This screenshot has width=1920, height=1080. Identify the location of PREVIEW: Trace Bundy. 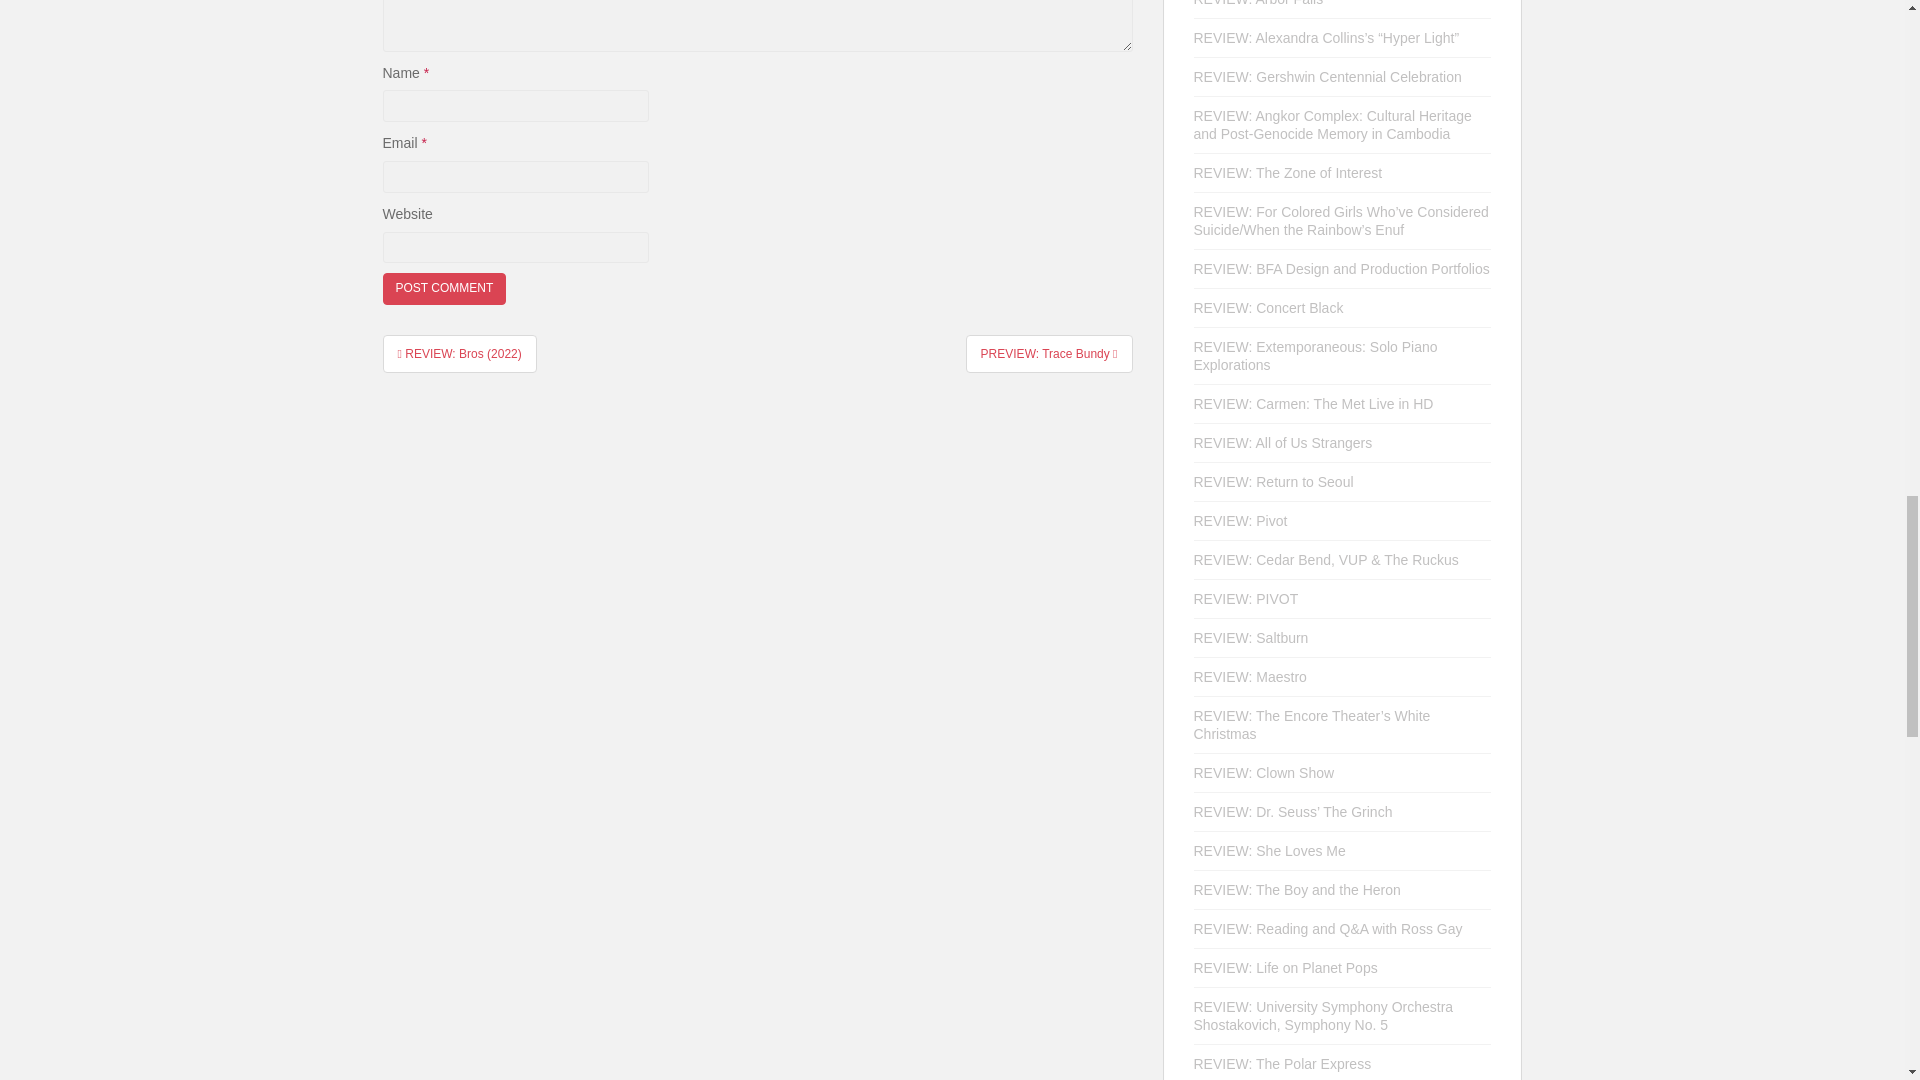
(1048, 353).